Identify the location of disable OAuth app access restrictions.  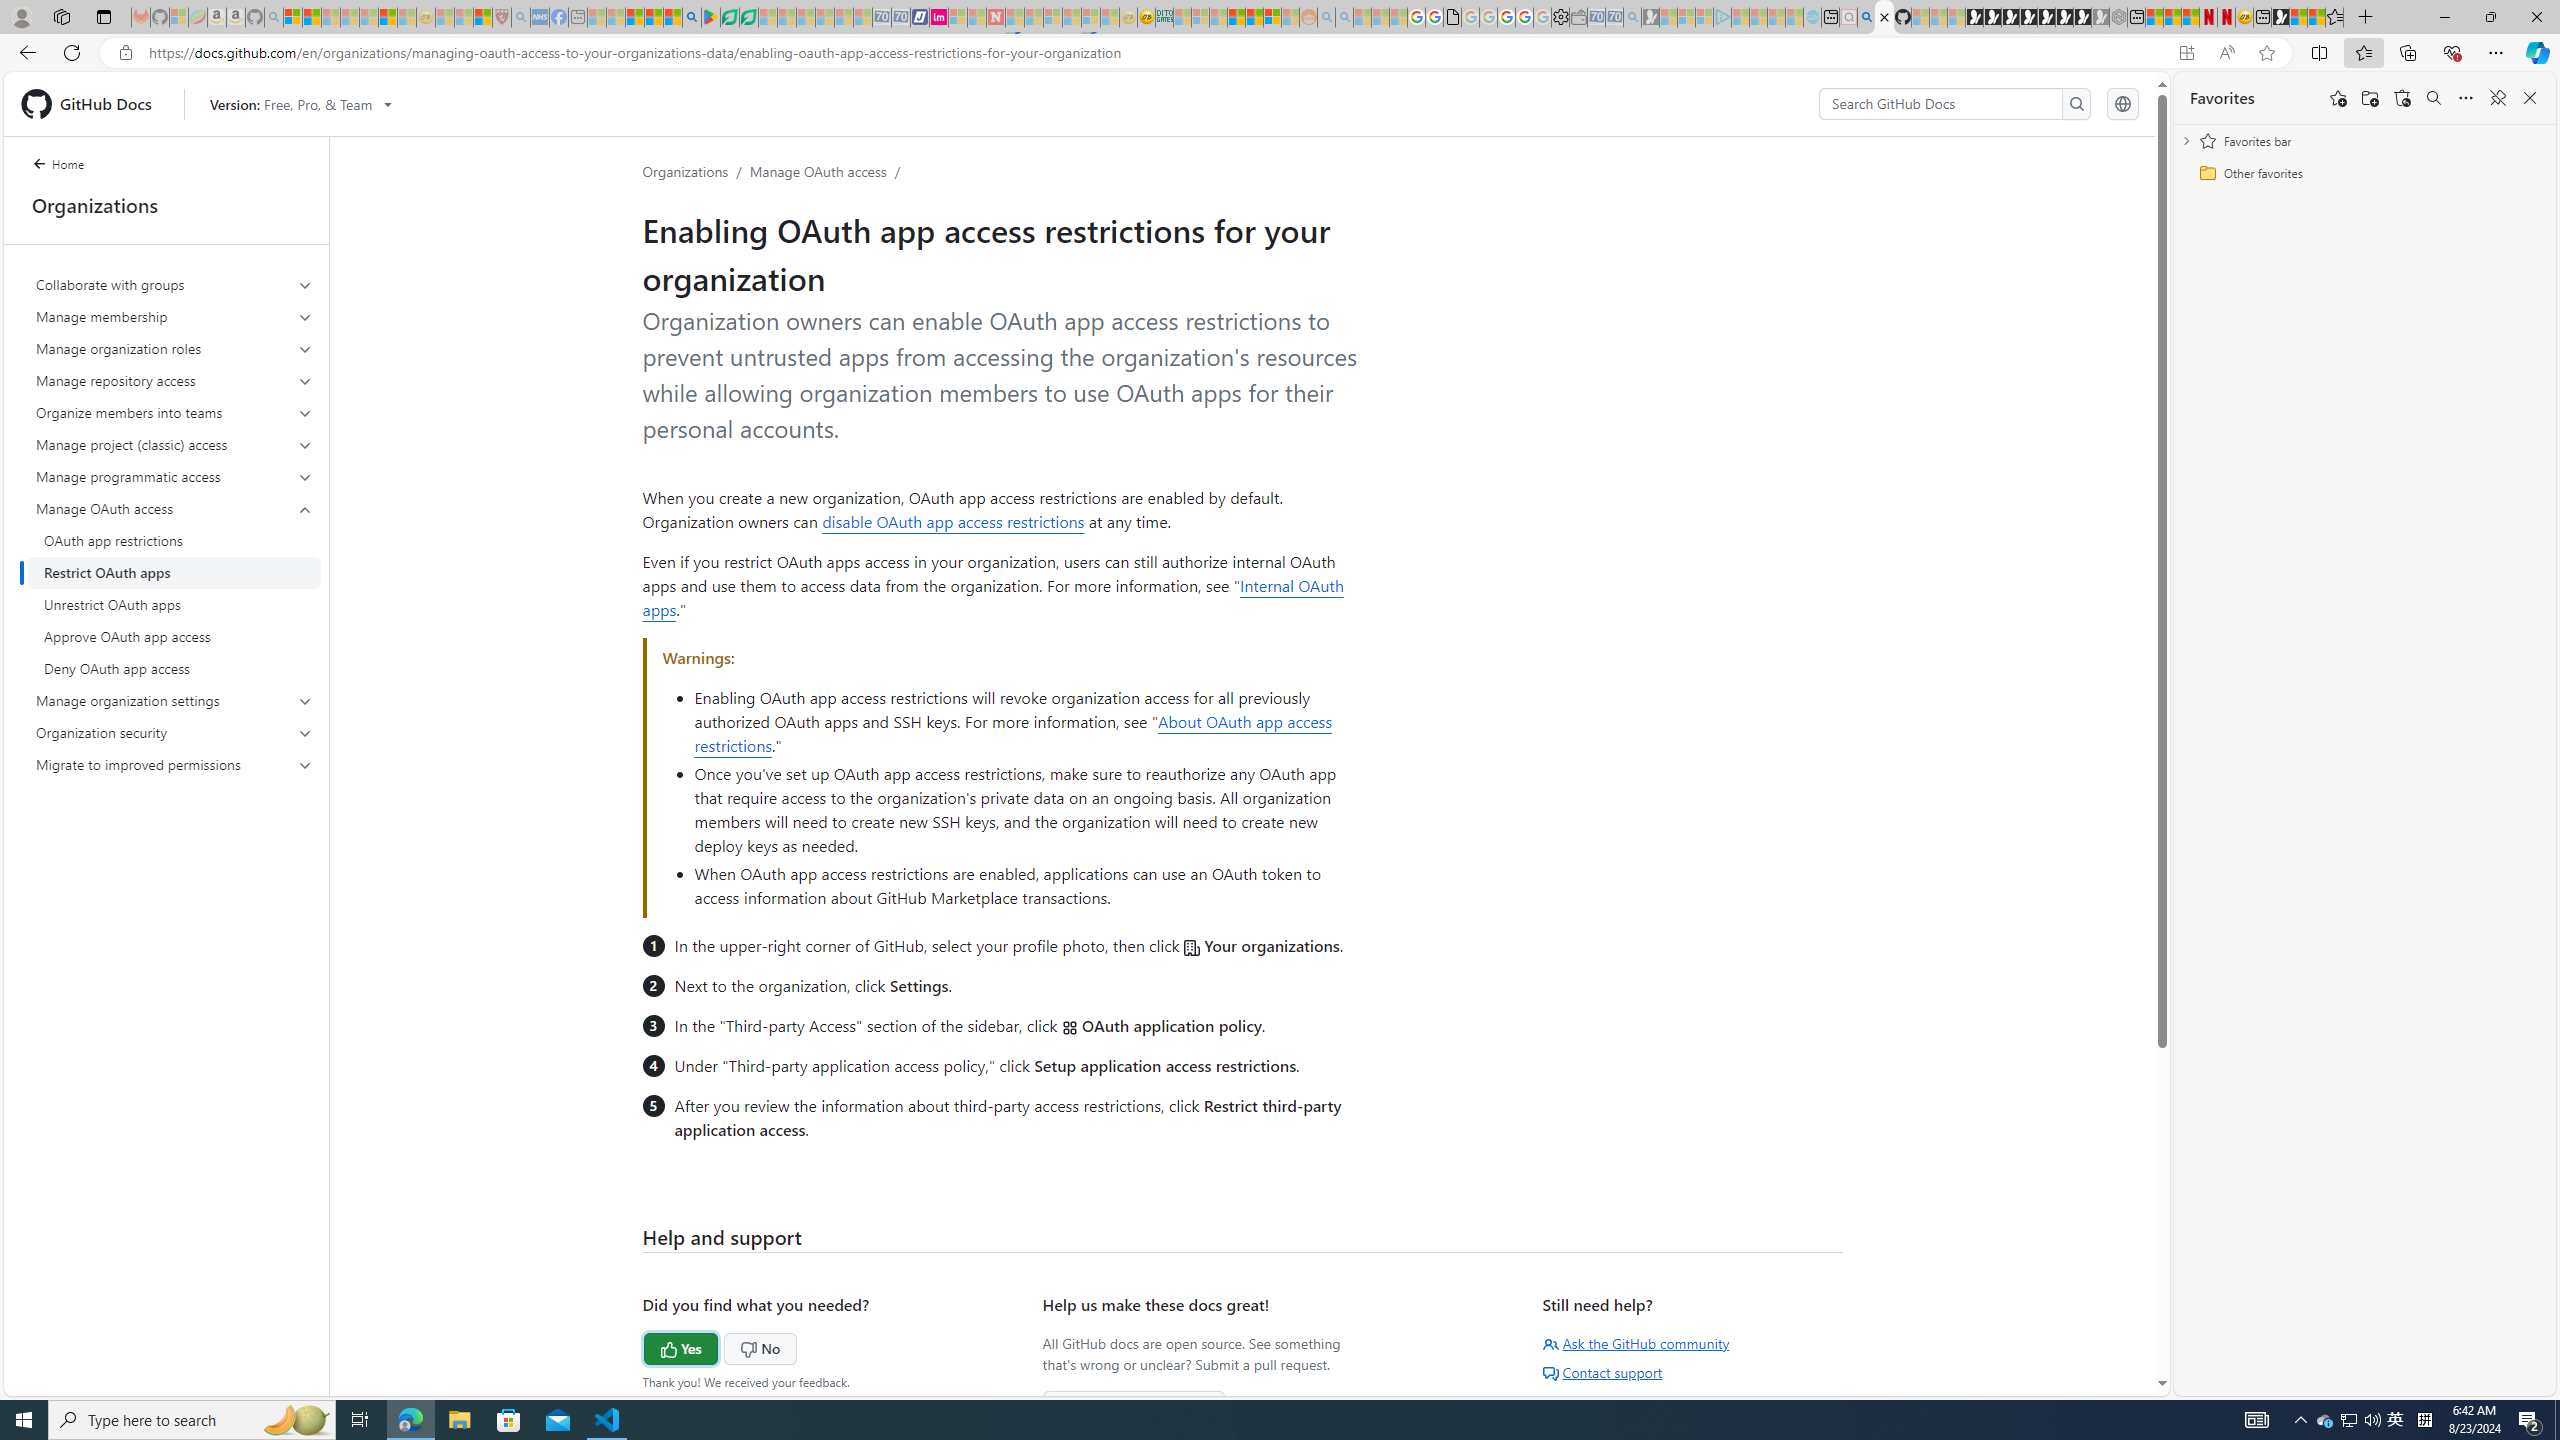
(953, 521).